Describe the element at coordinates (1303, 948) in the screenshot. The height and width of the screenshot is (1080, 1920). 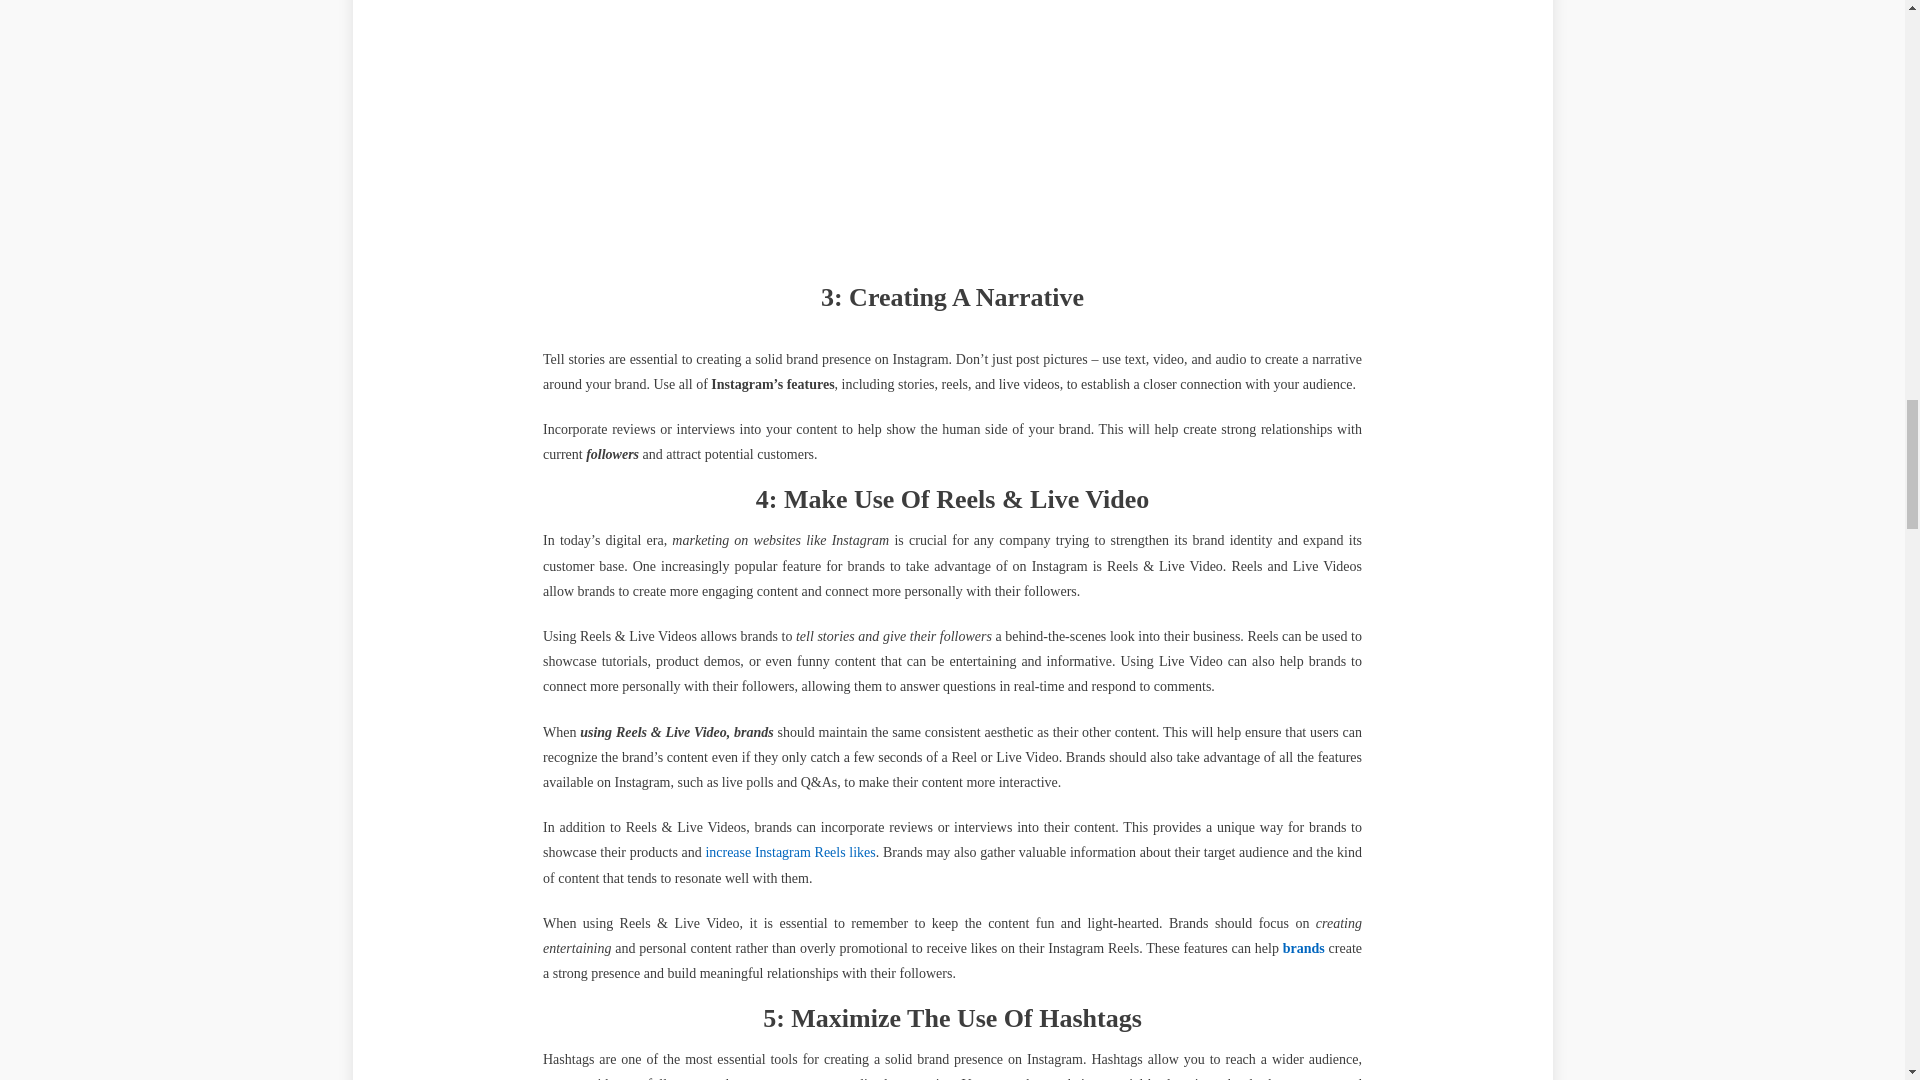
I see `brands` at that location.